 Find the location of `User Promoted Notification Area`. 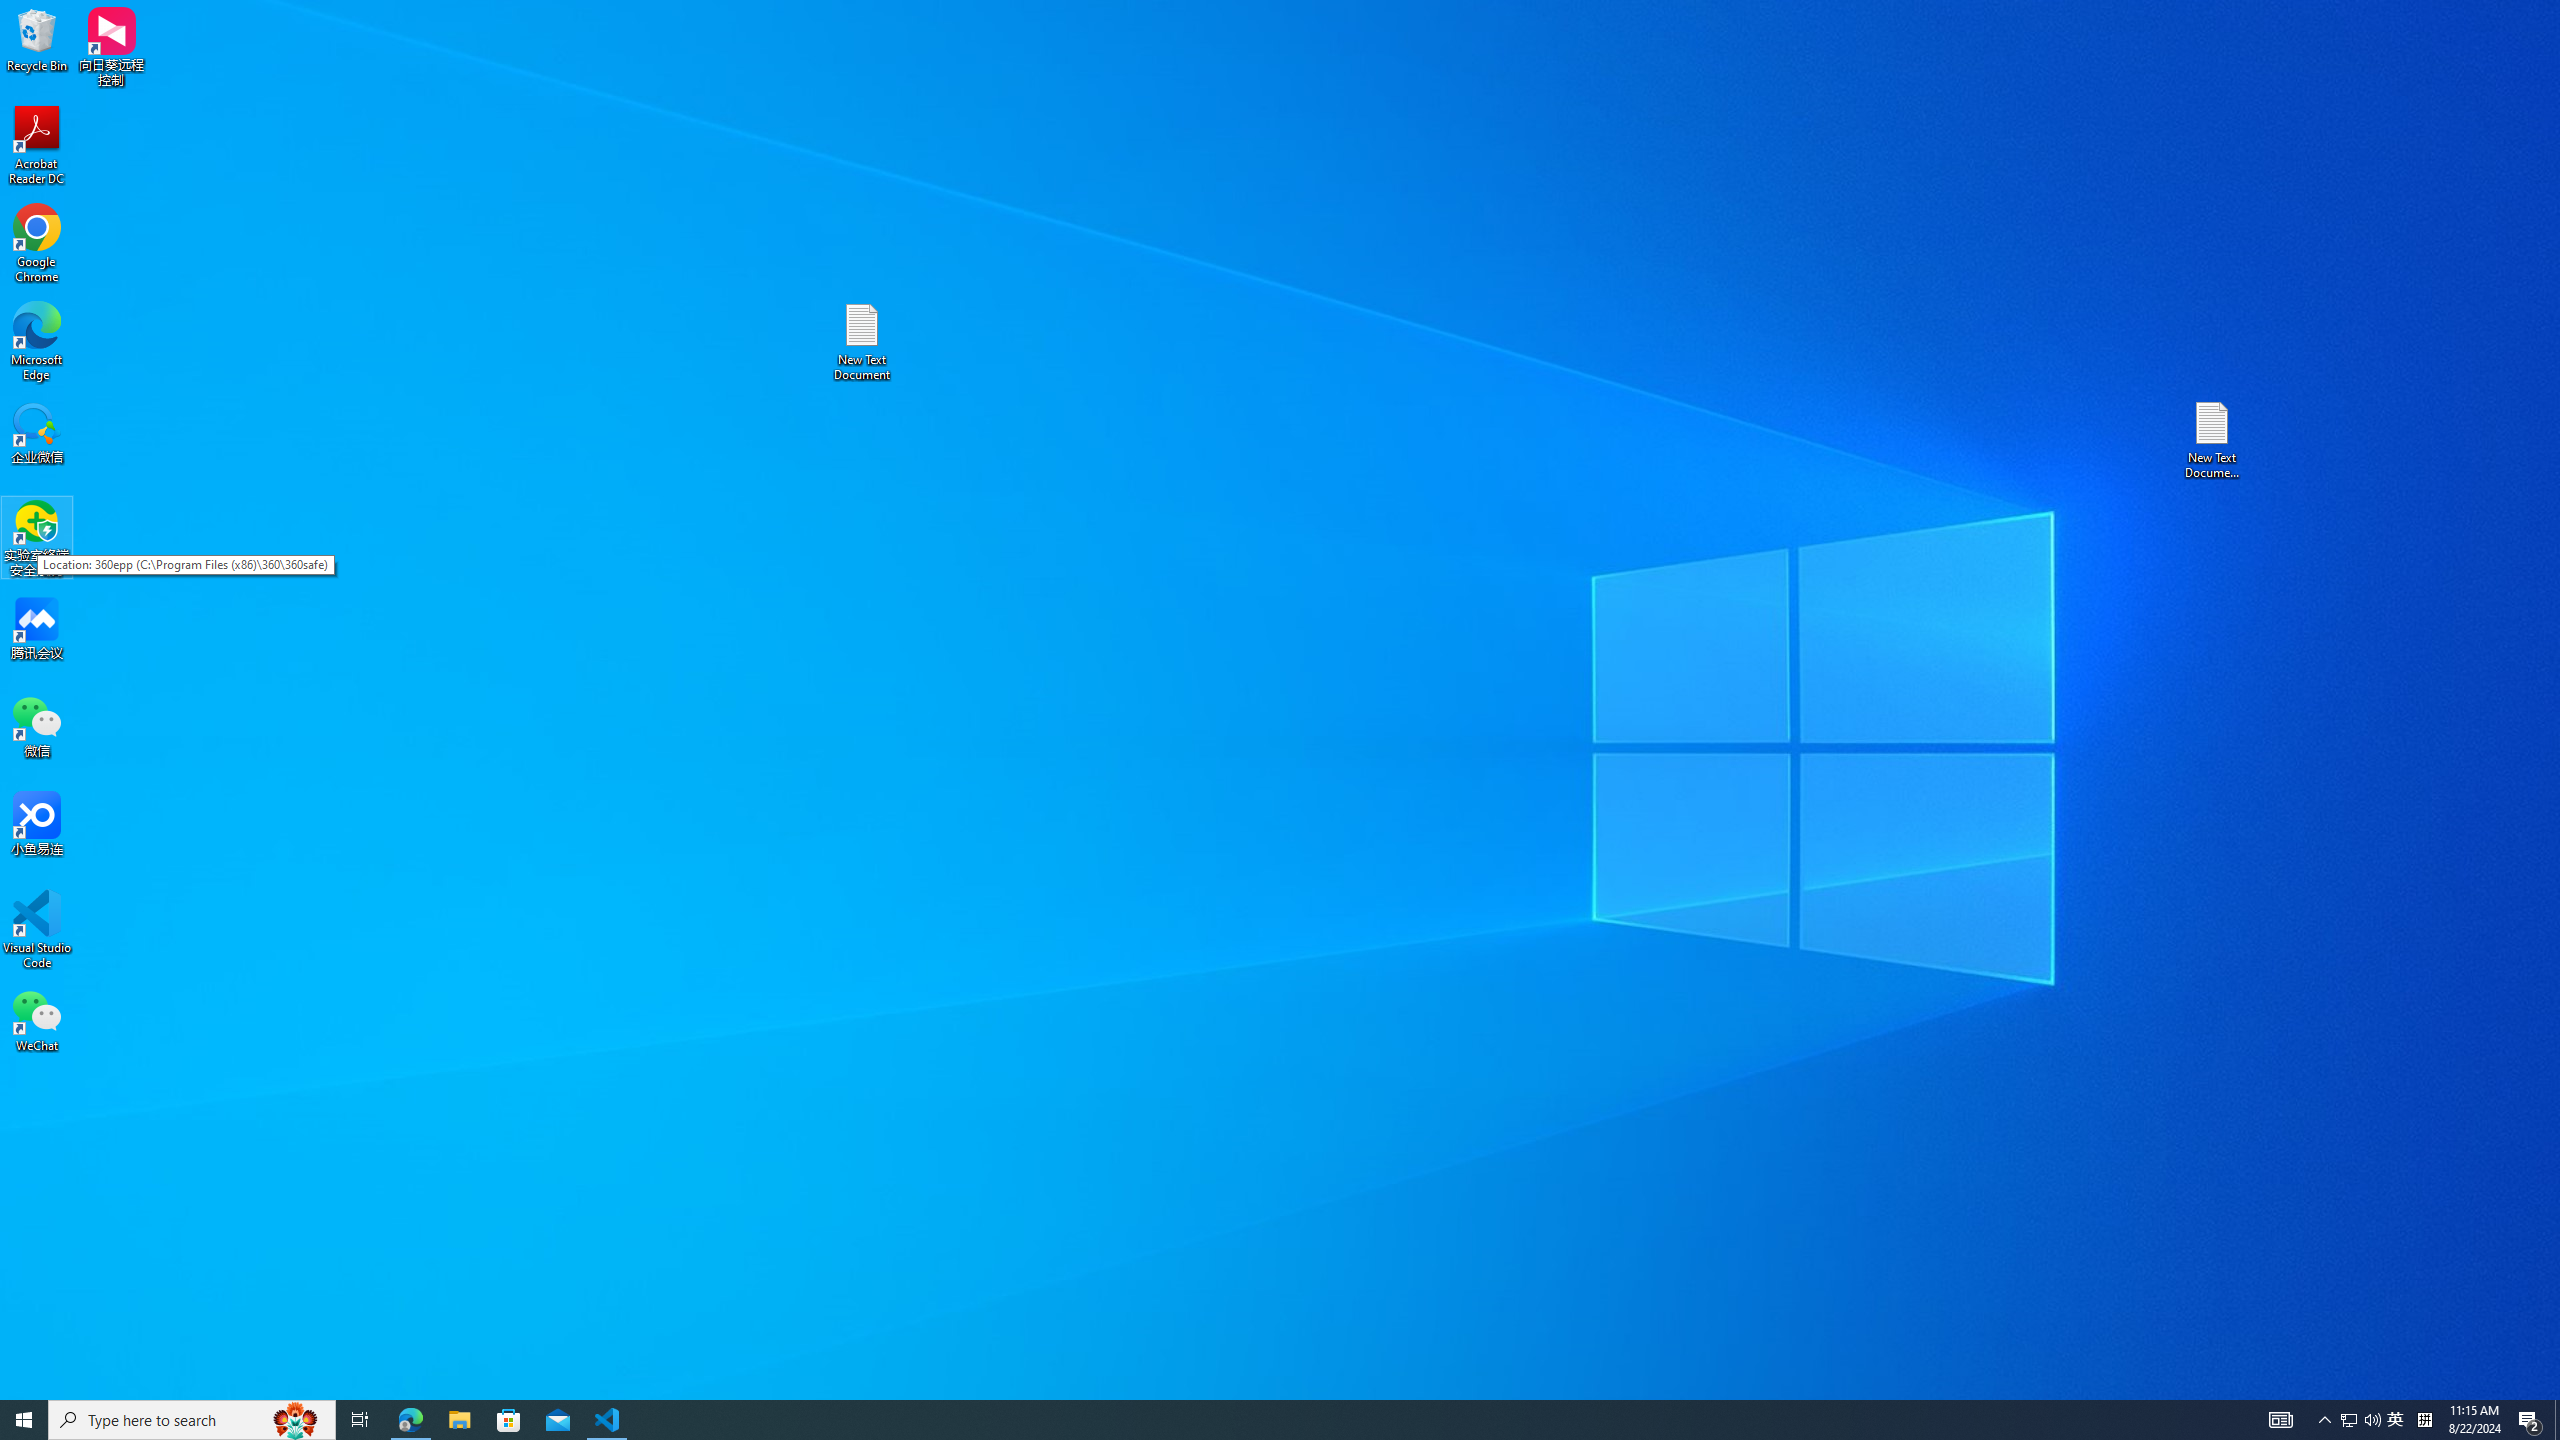

User Promoted Notification Area is located at coordinates (24, 1420).